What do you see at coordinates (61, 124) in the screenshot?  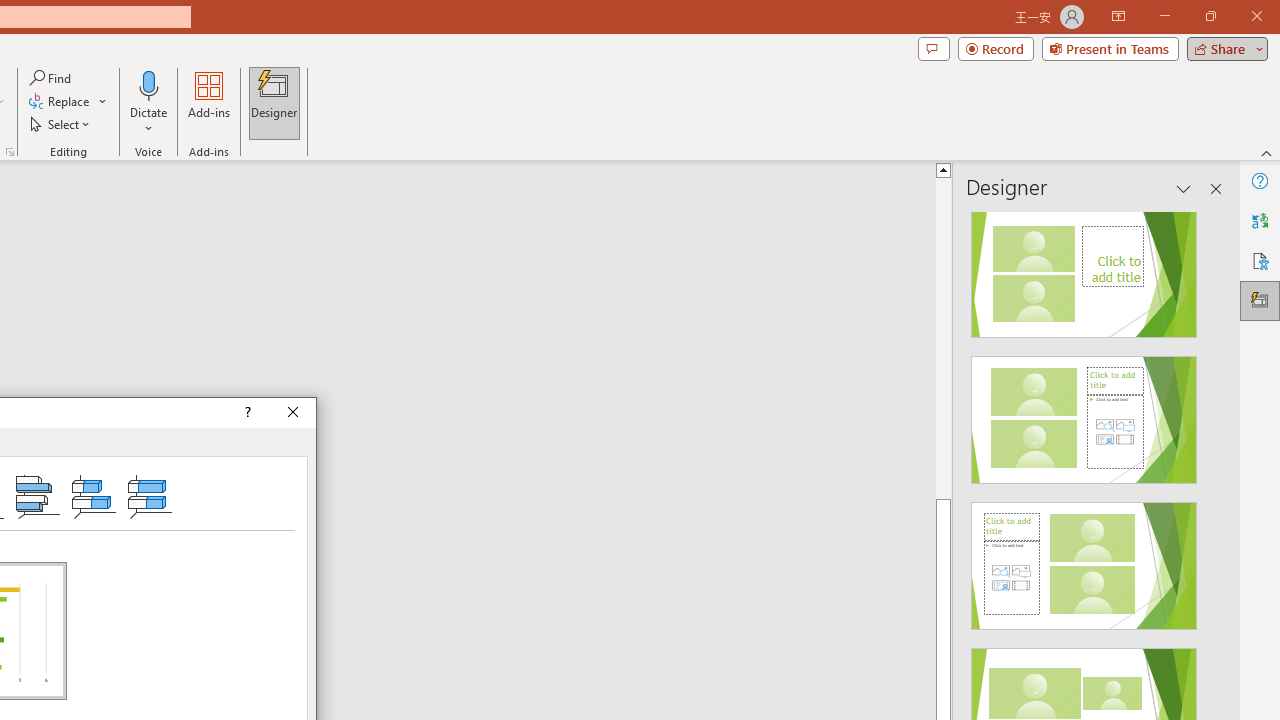 I see `Select` at bounding box center [61, 124].